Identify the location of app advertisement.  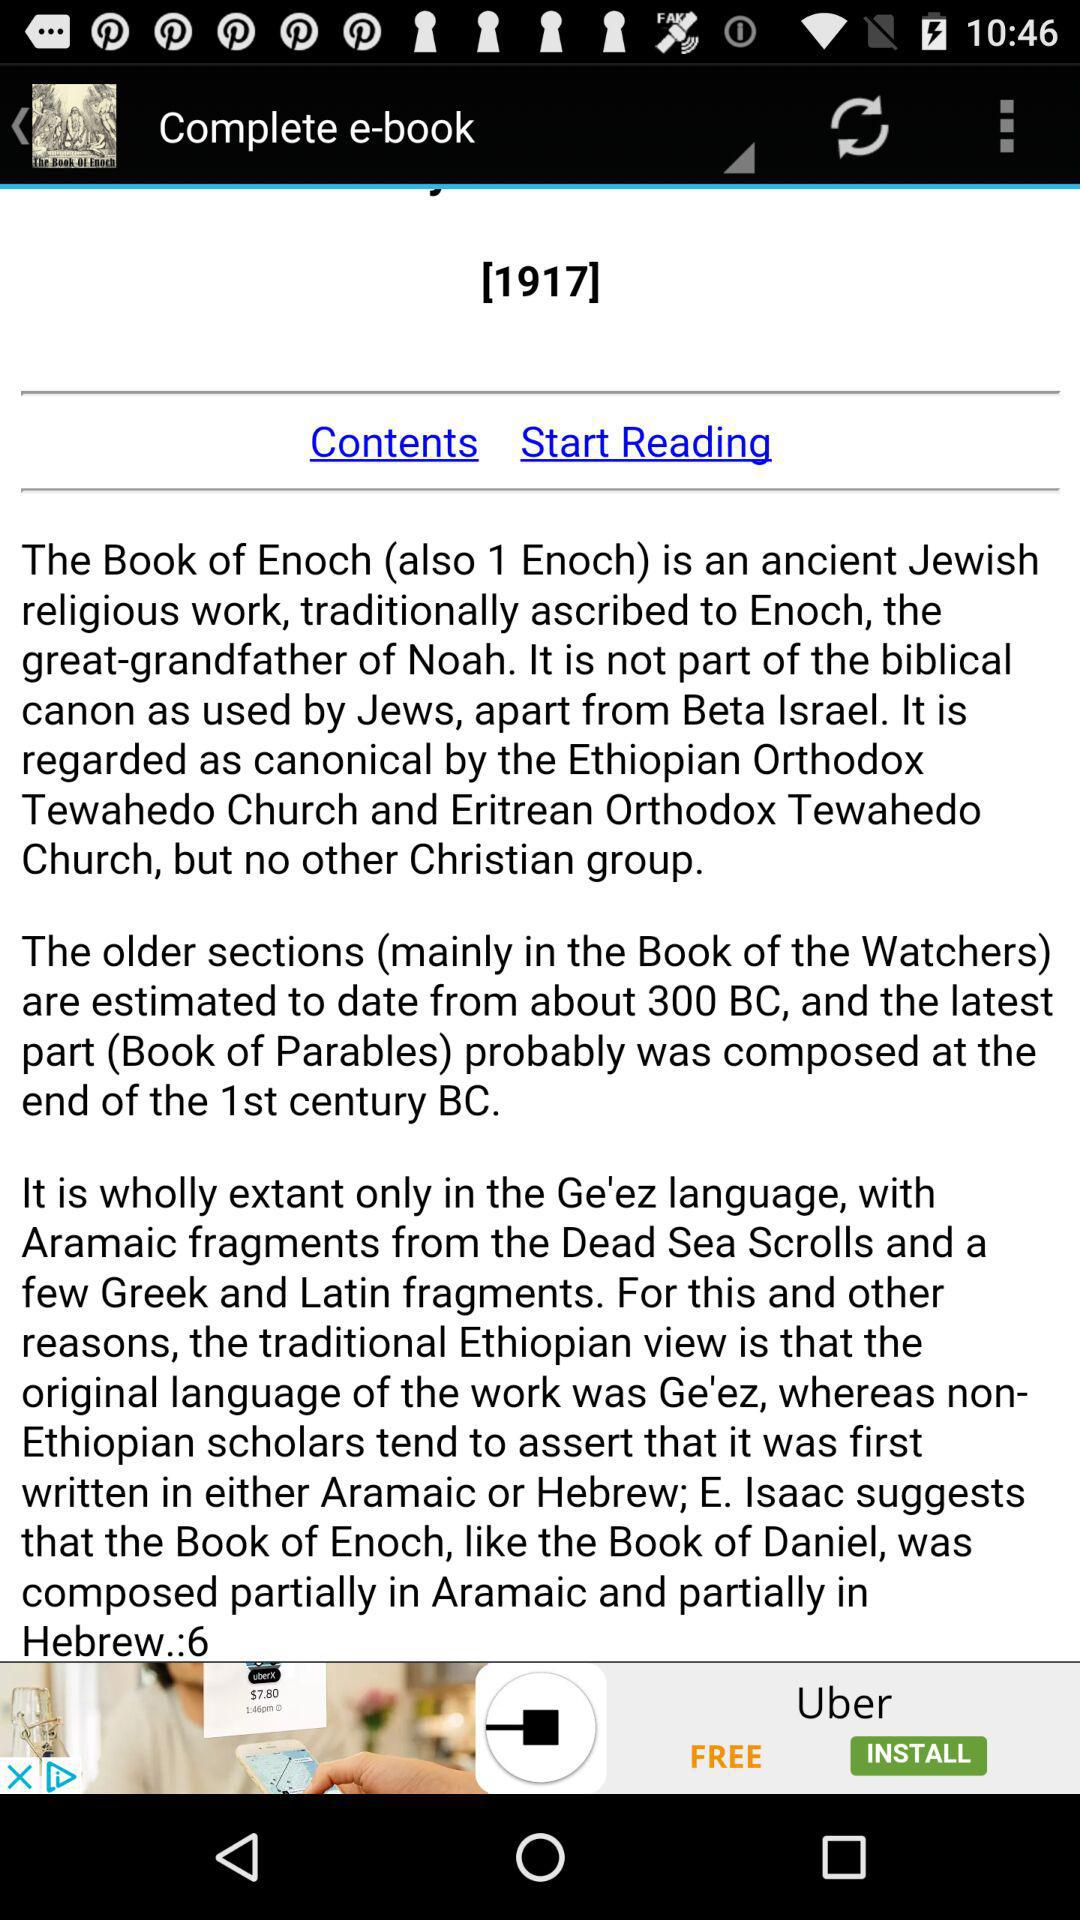
(540, 1728).